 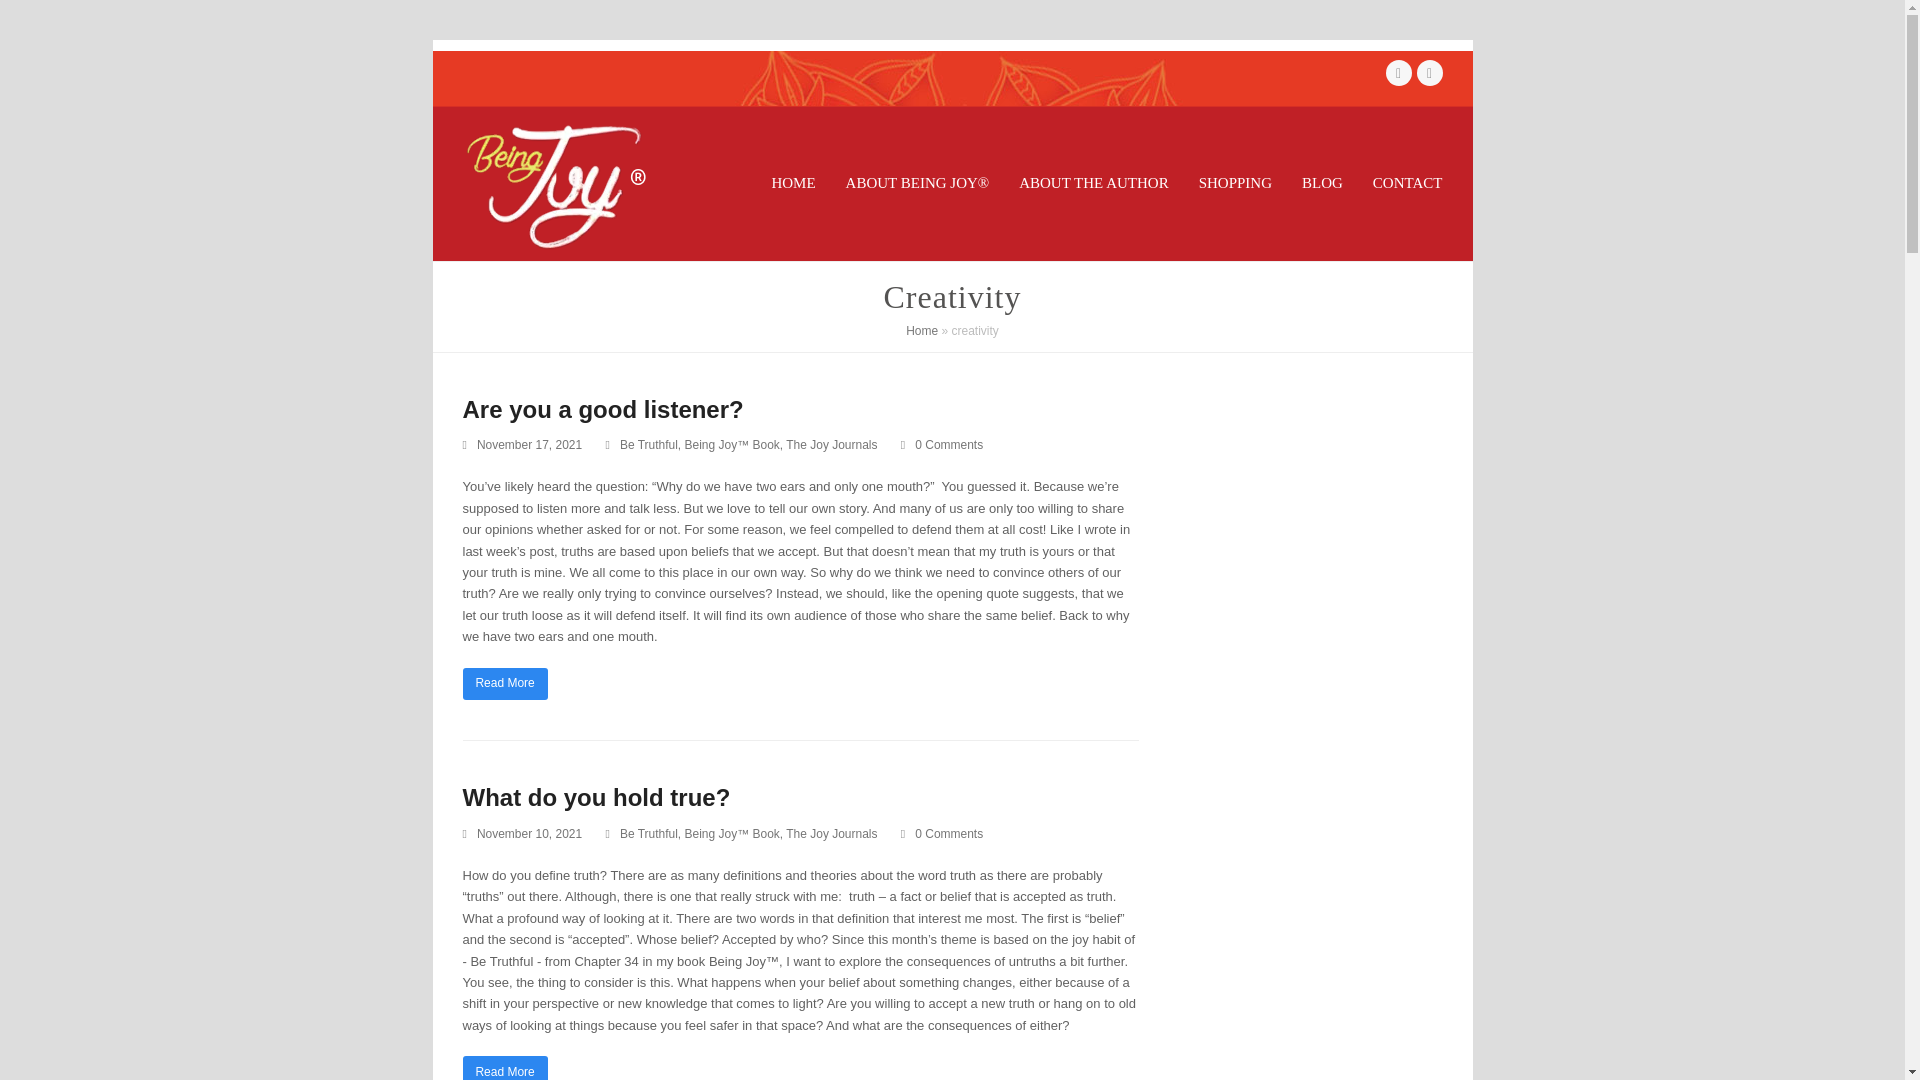 What do you see at coordinates (949, 834) in the screenshot?
I see `0 Comments` at bounding box center [949, 834].